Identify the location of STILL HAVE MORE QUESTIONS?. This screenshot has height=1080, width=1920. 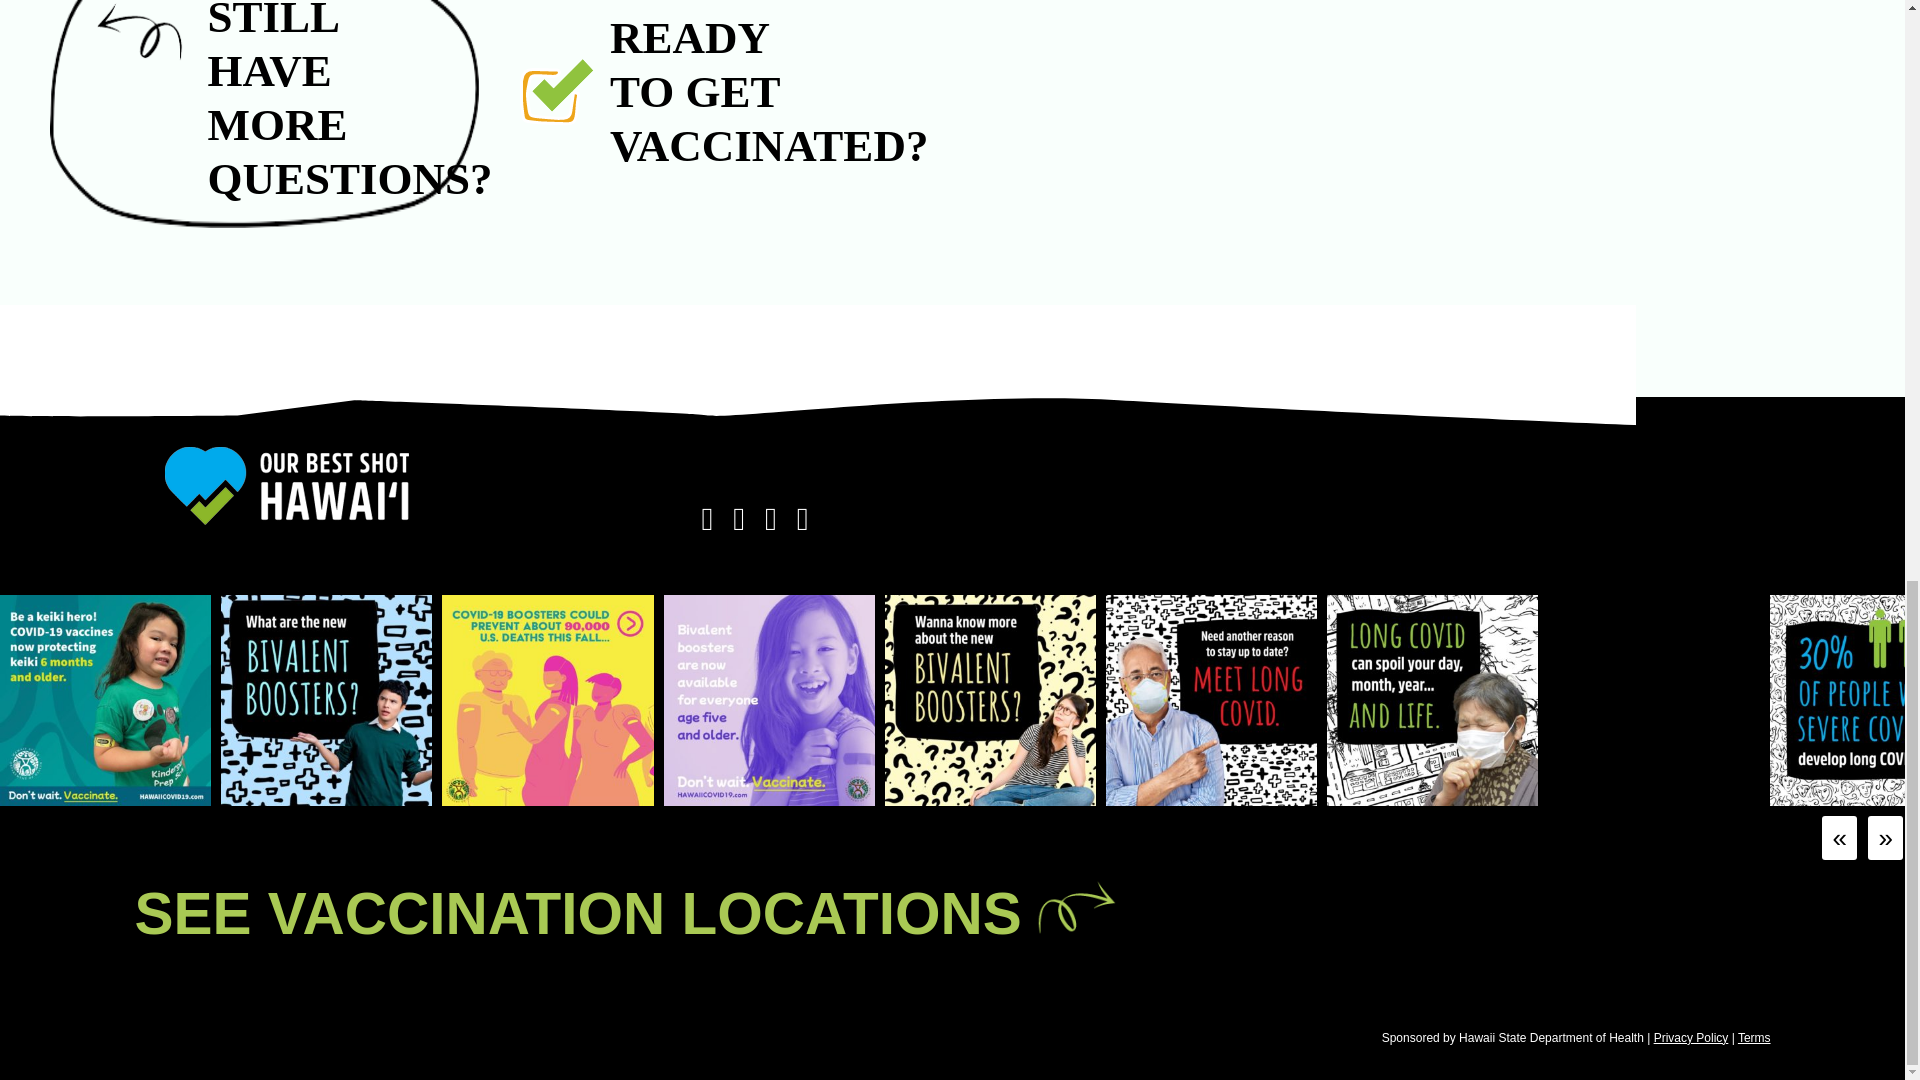
(264, 114).